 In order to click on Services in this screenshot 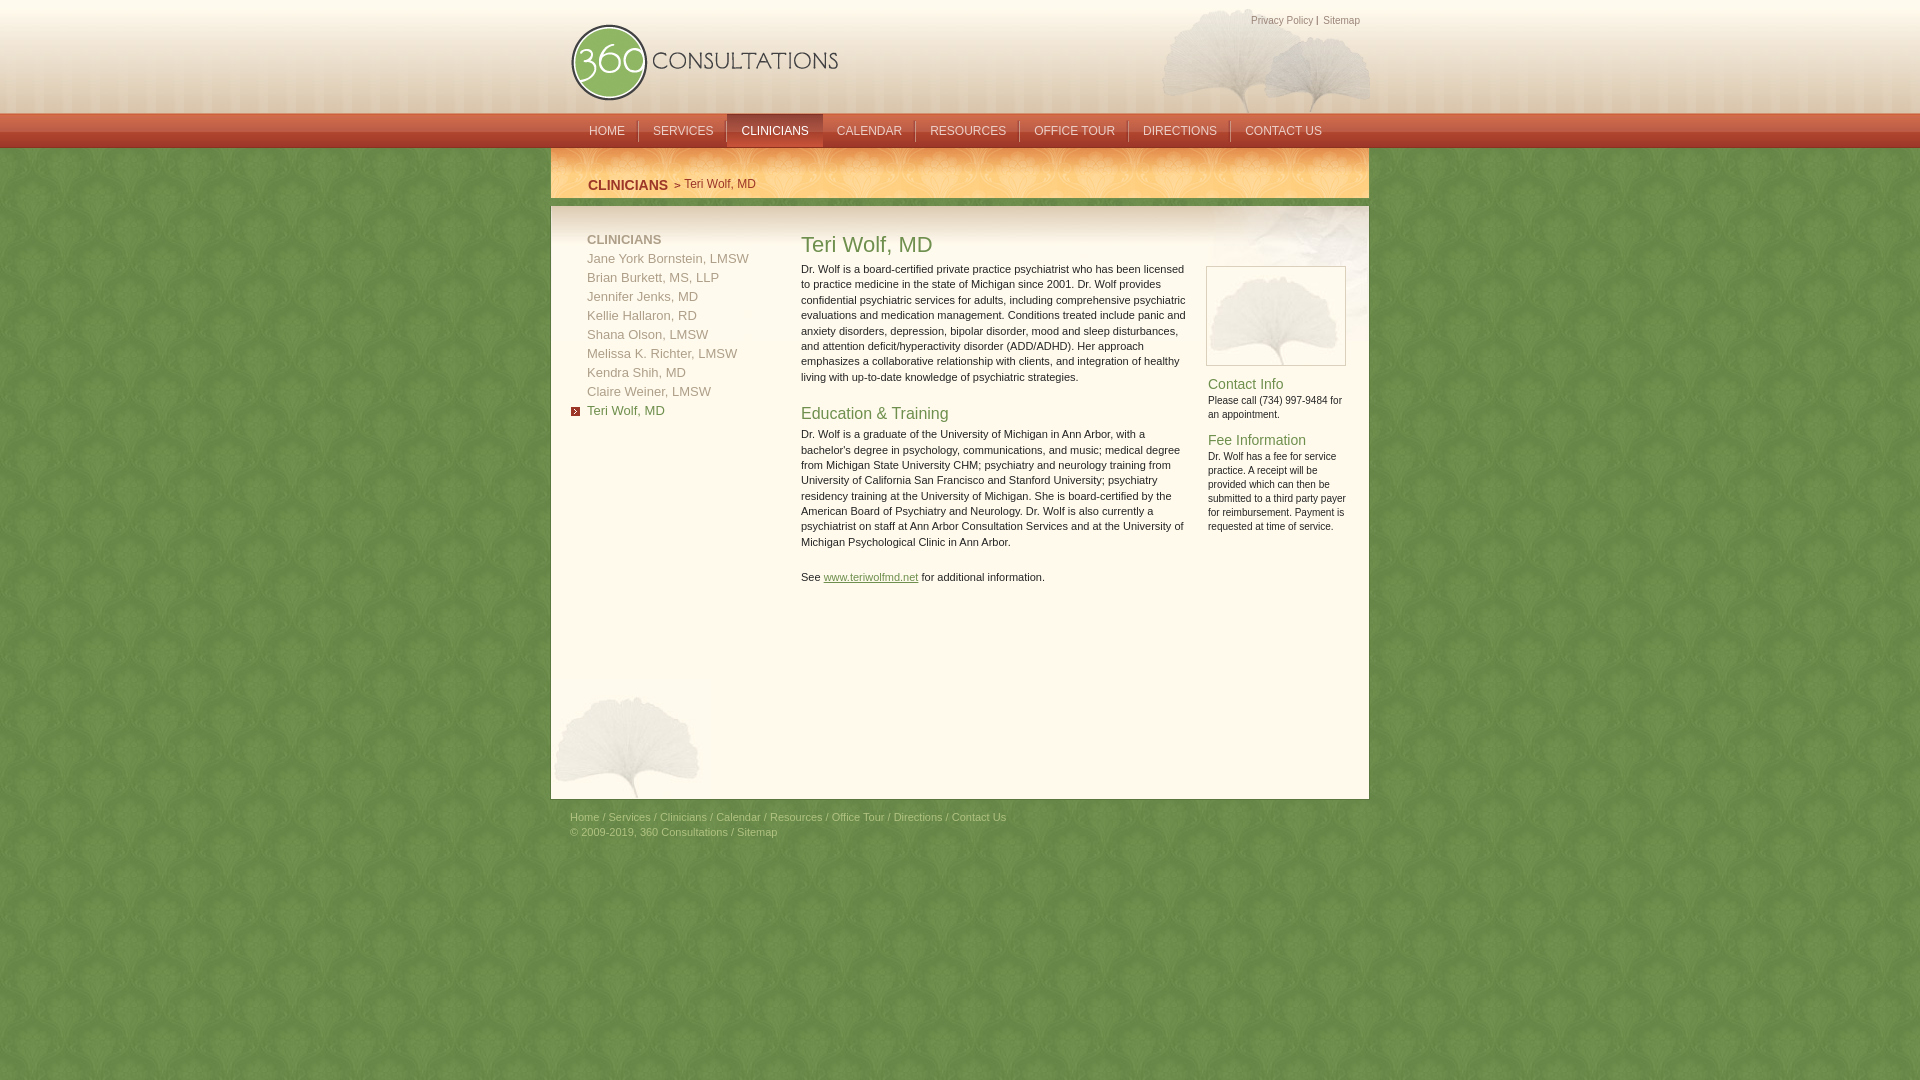, I will do `click(630, 817)`.